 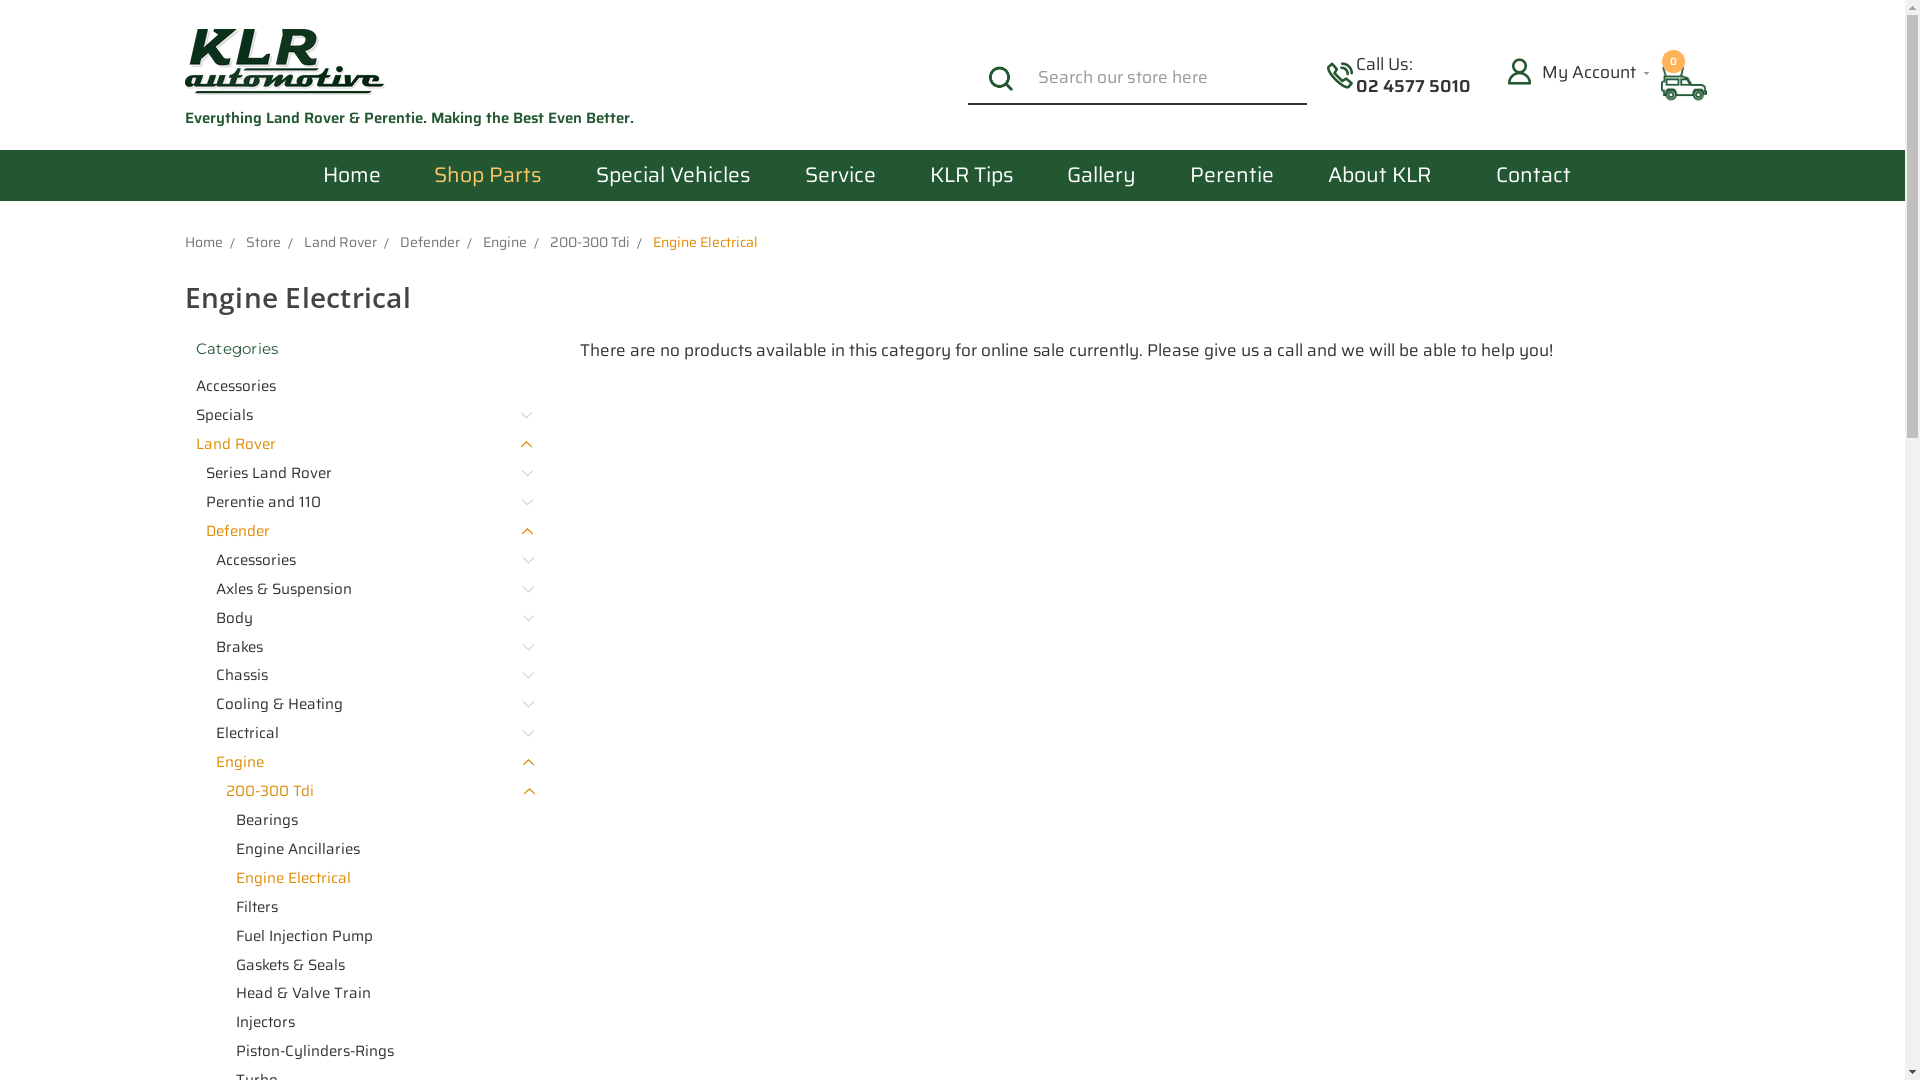 I want to click on Defender, so click(x=364, y=532).